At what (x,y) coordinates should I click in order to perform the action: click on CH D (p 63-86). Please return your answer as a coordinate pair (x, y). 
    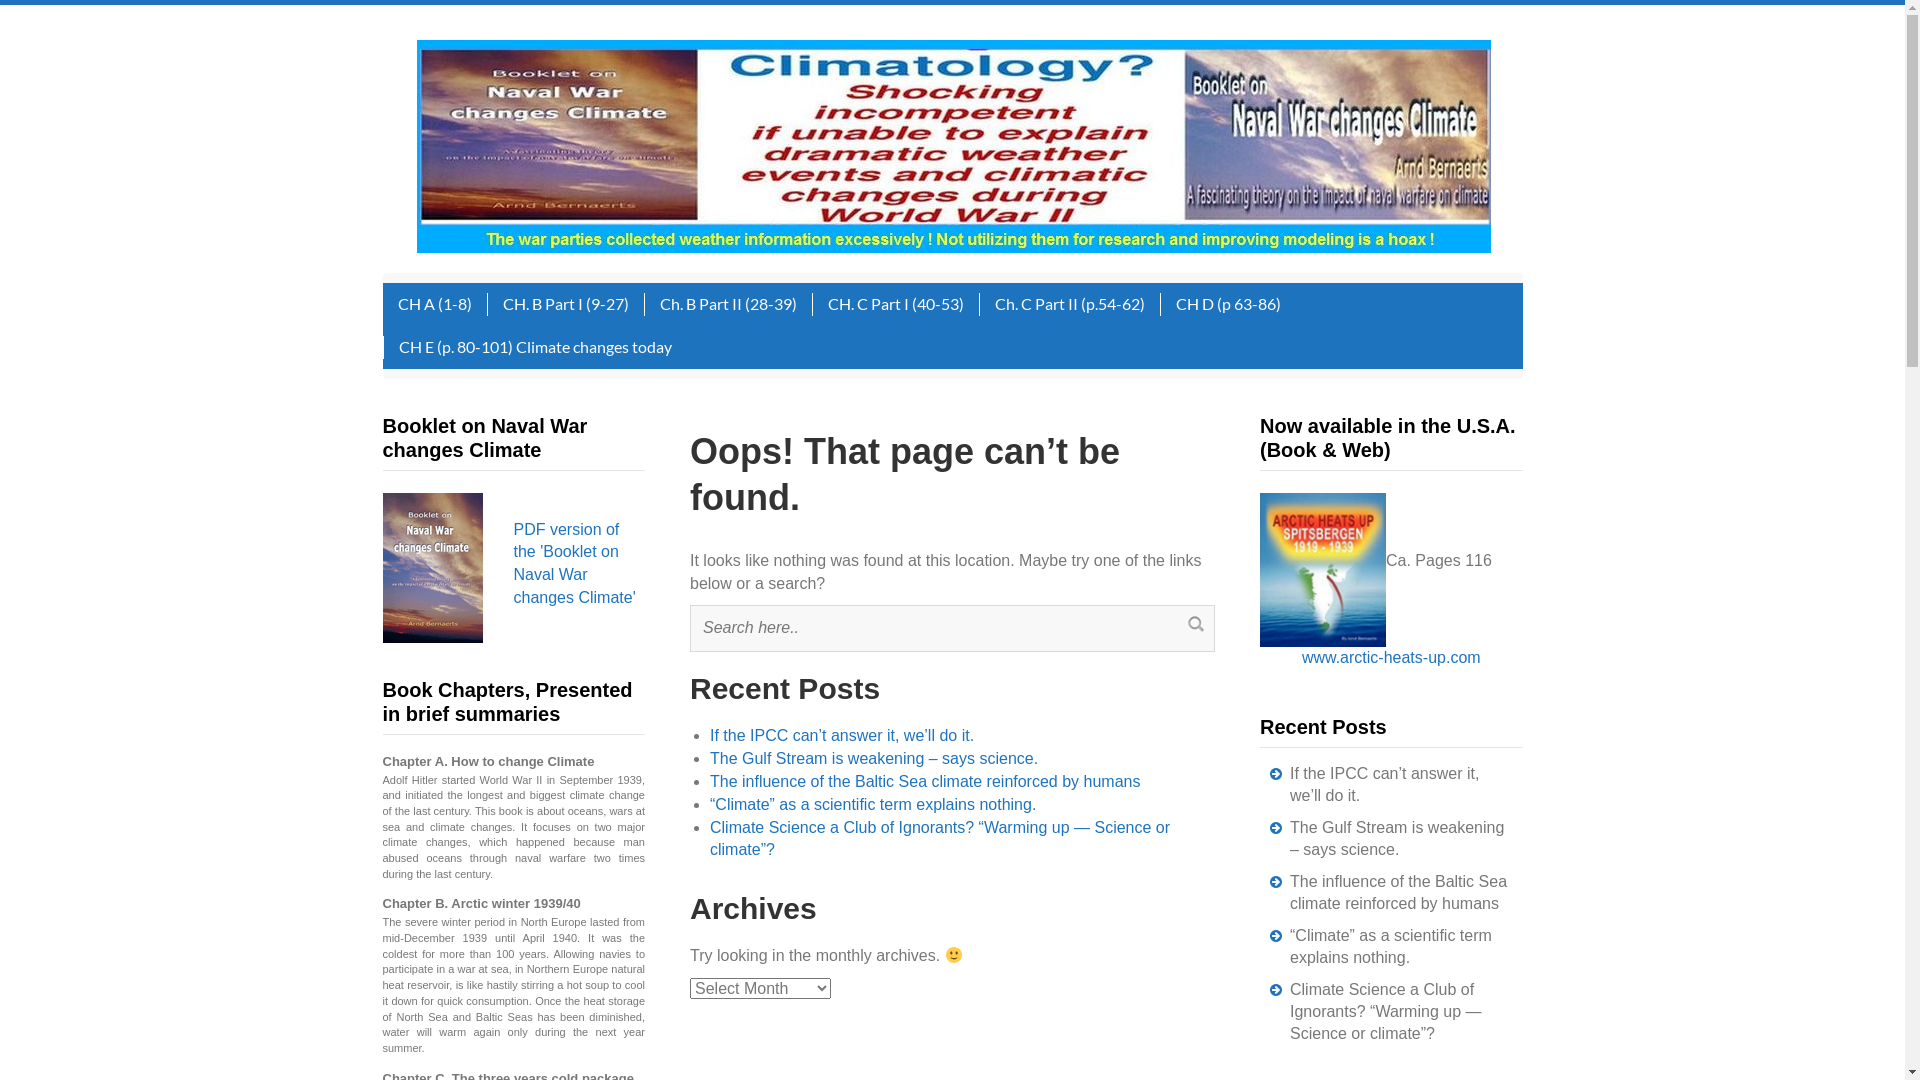
    Looking at the image, I should click on (1228, 304).